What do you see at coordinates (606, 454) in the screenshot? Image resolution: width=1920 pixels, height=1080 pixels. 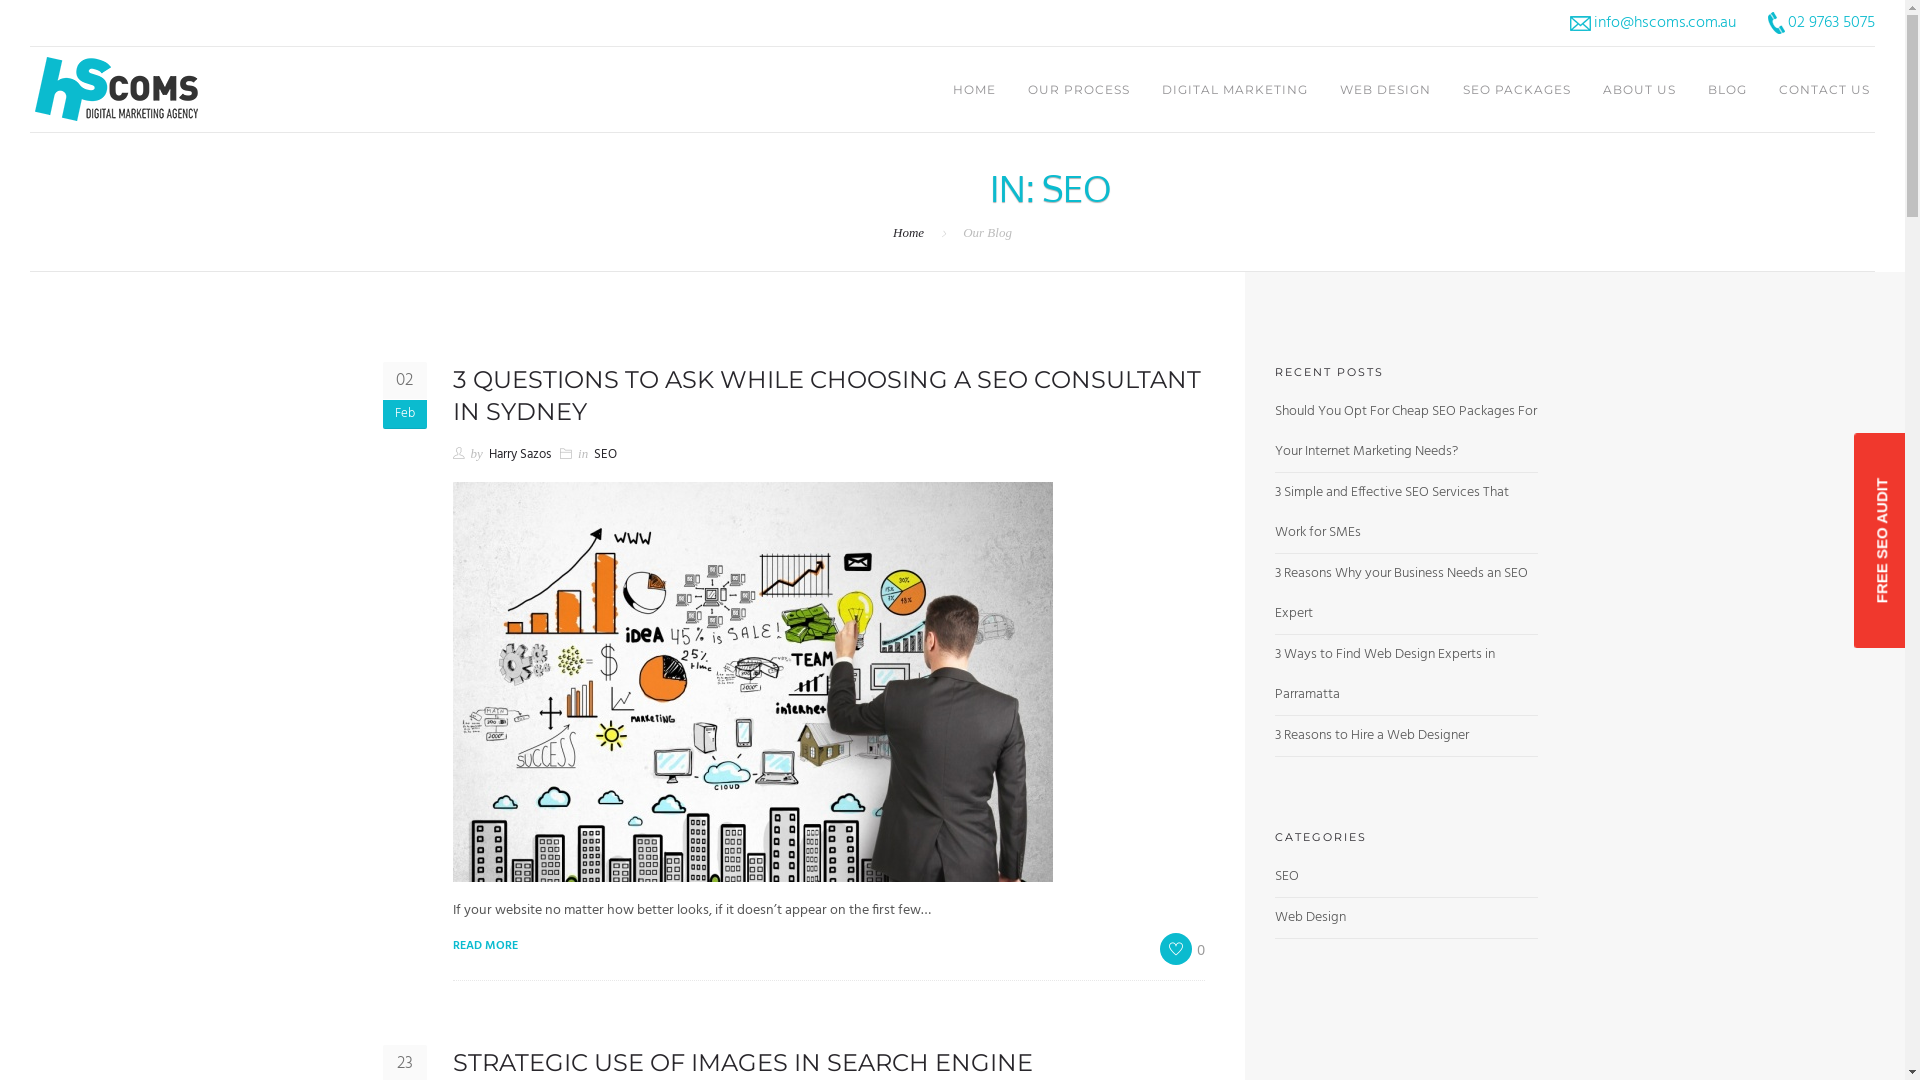 I see `SEO` at bounding box center [606, 454].